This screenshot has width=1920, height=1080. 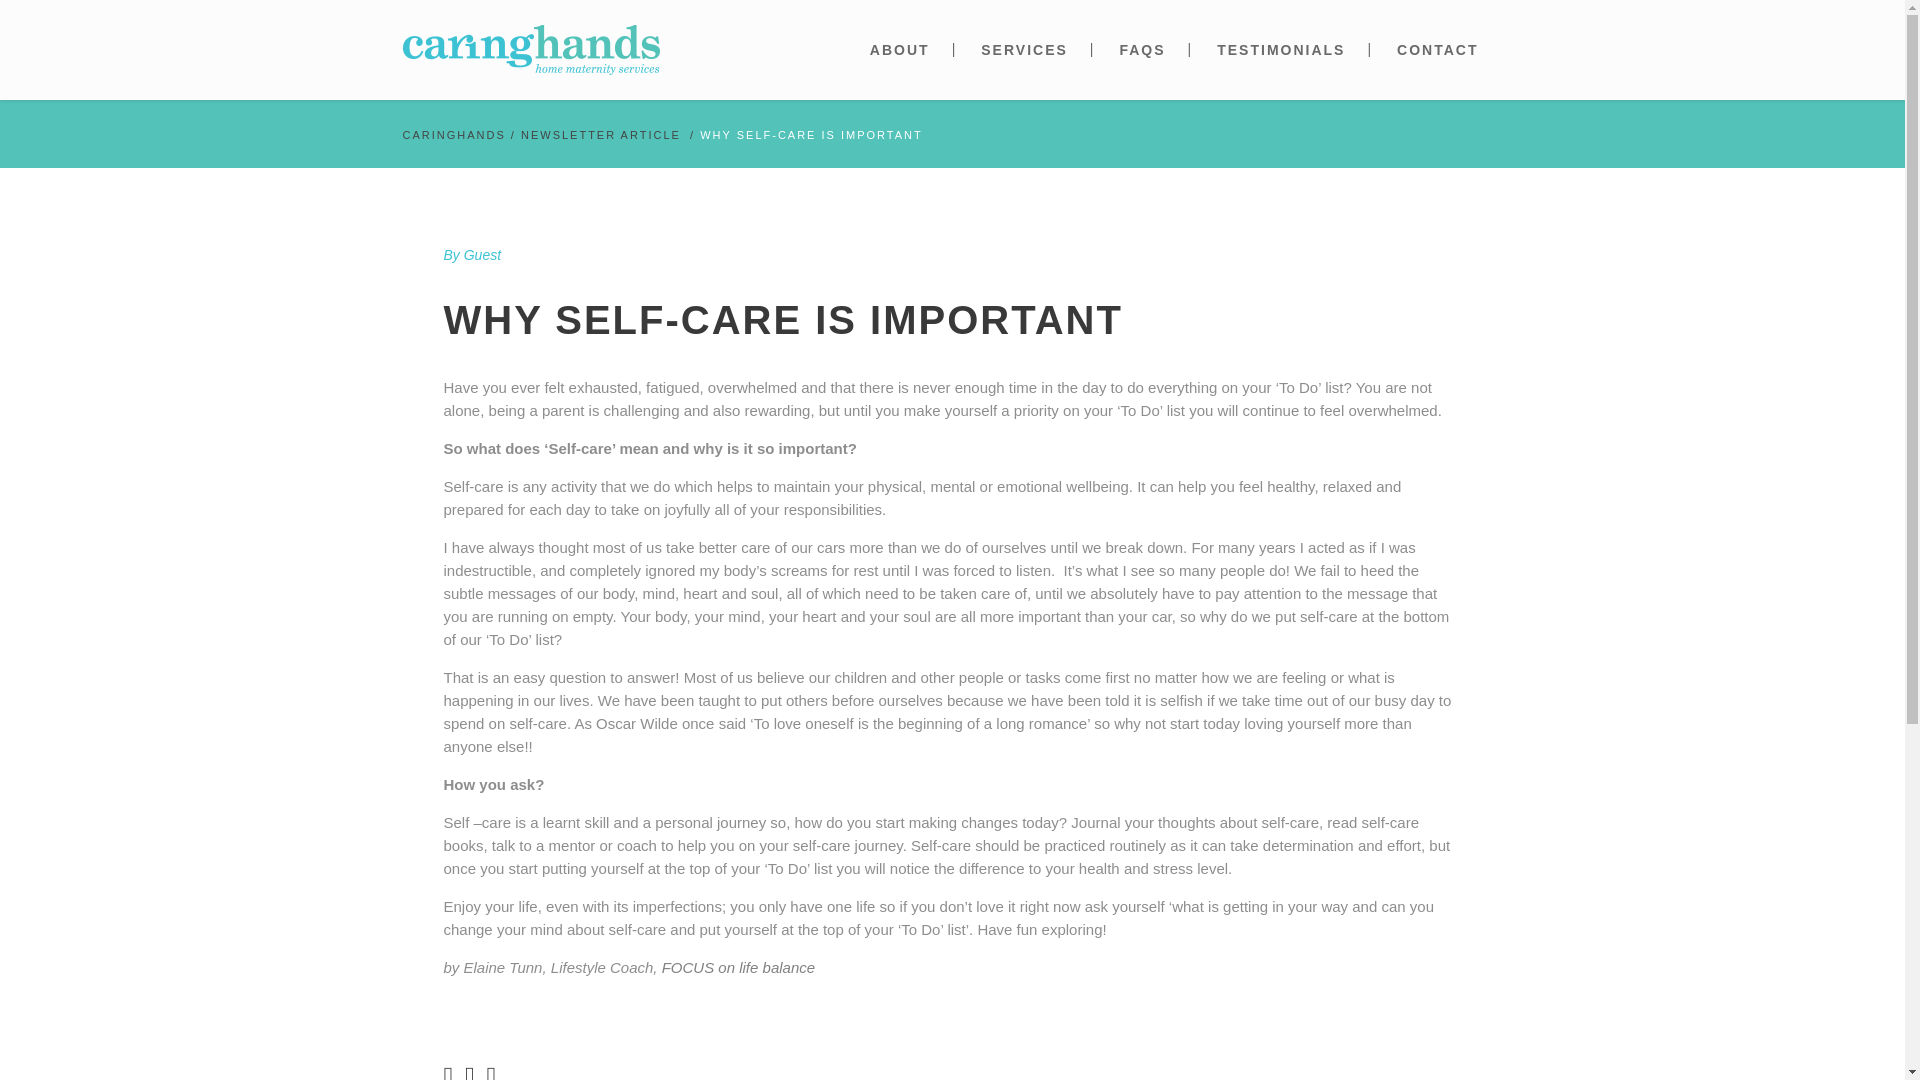 What do you see at coordinates (1024, 50) in the screenshot?
I see `SERVICES` at bounding box center [1024, 50].